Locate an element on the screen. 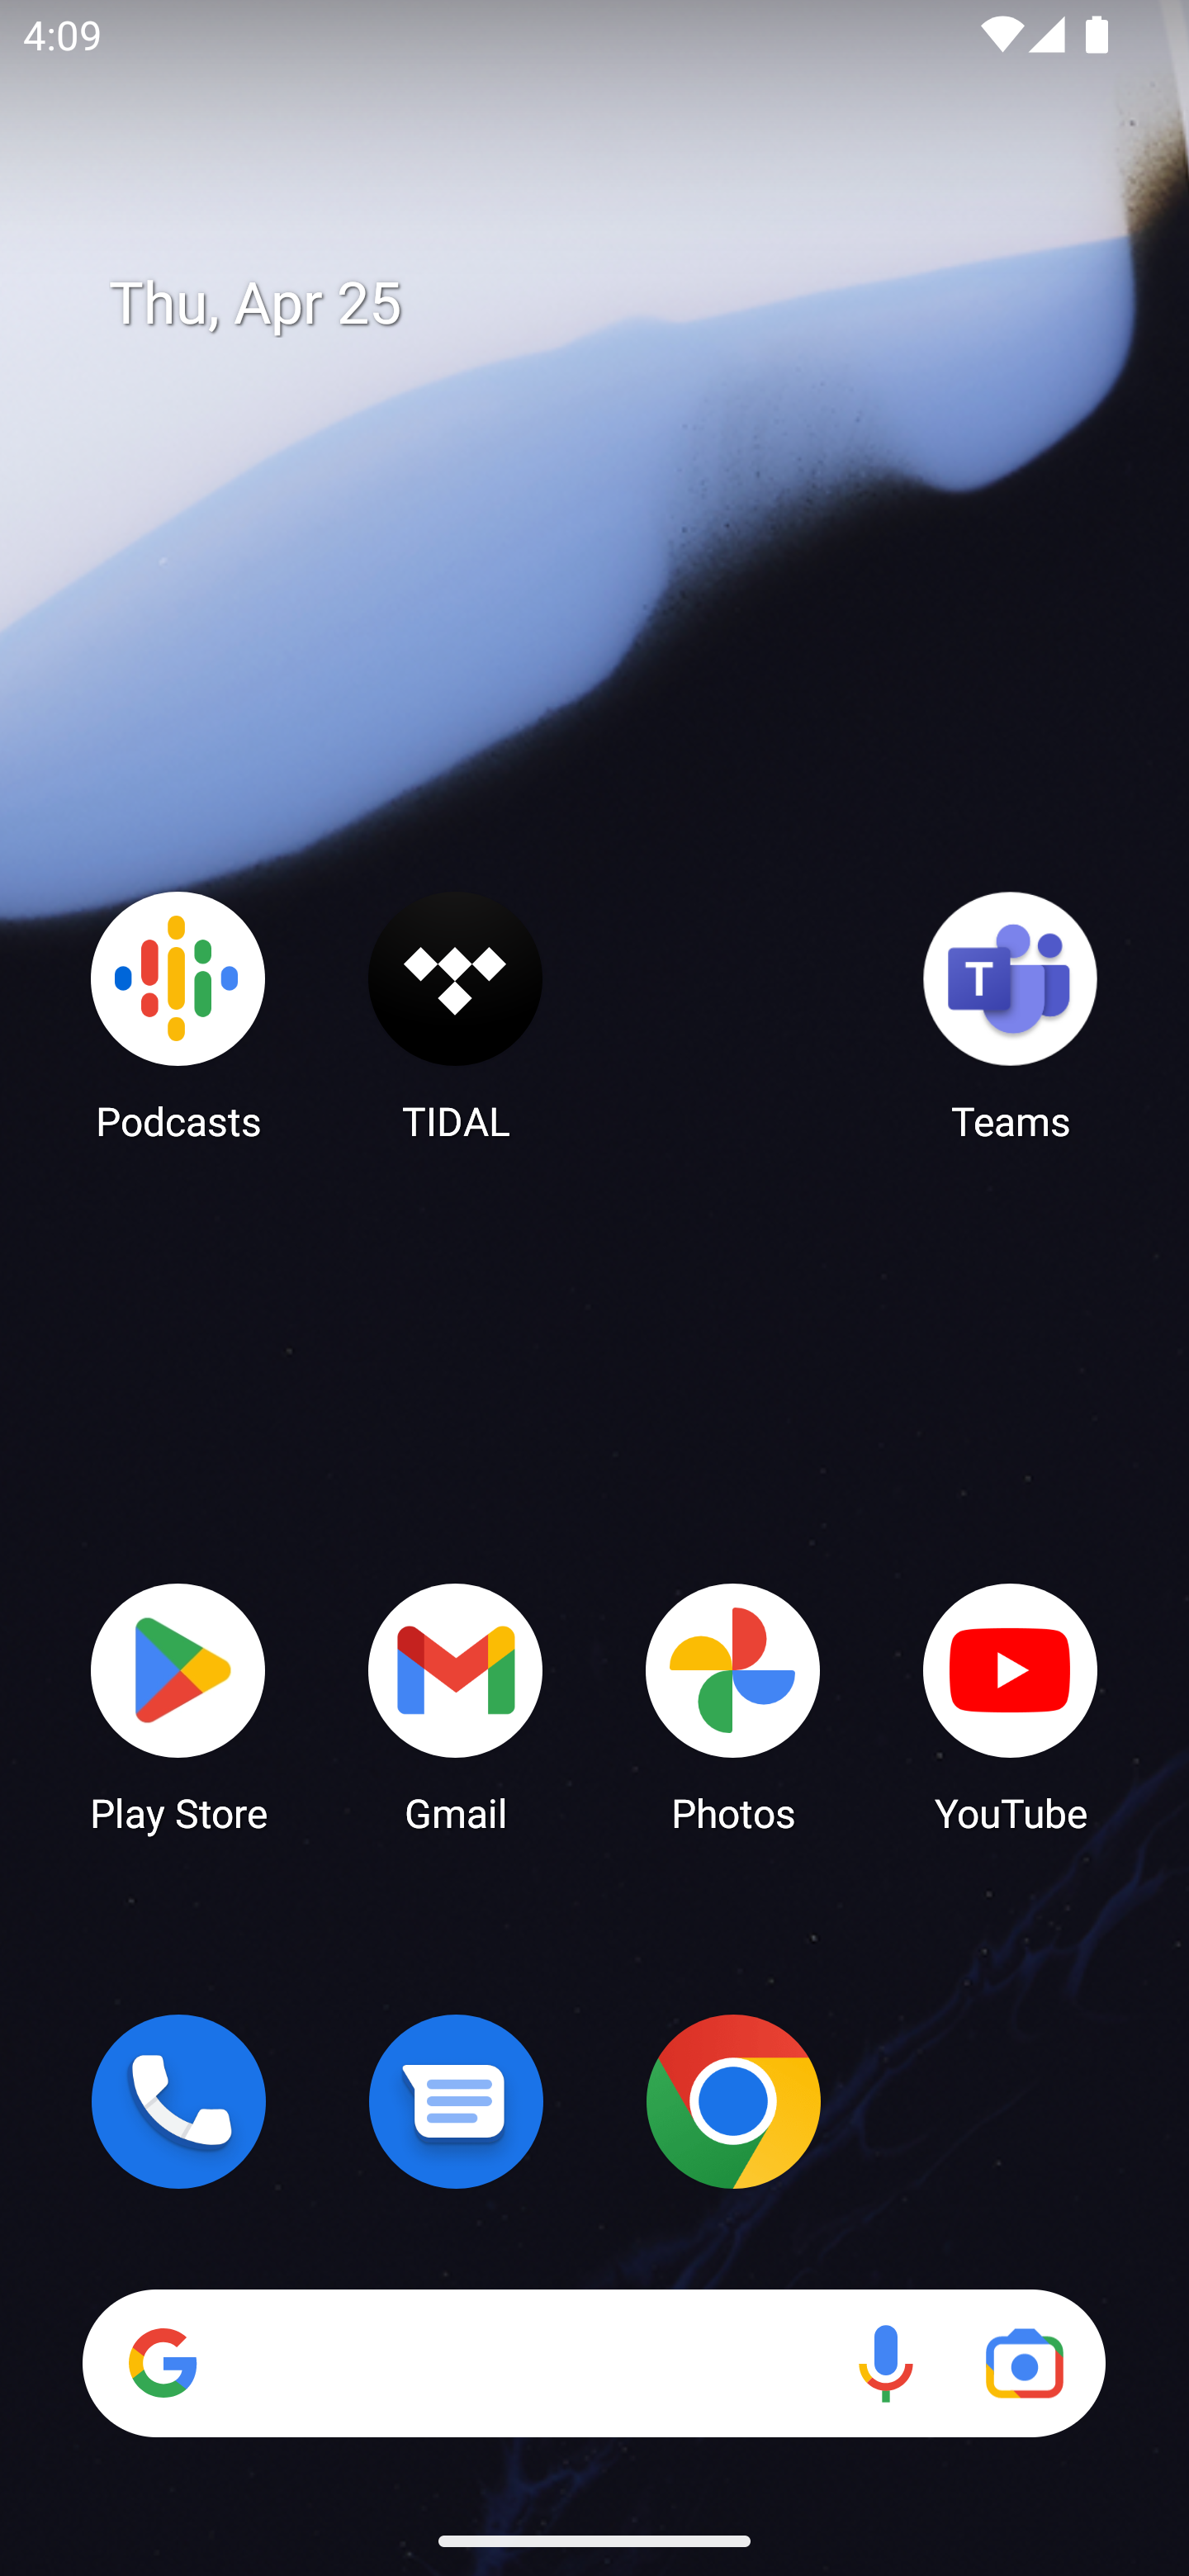 The height and width of the screenshot is (2576, 1189). Play Store is located at coordinates (178, 1706).